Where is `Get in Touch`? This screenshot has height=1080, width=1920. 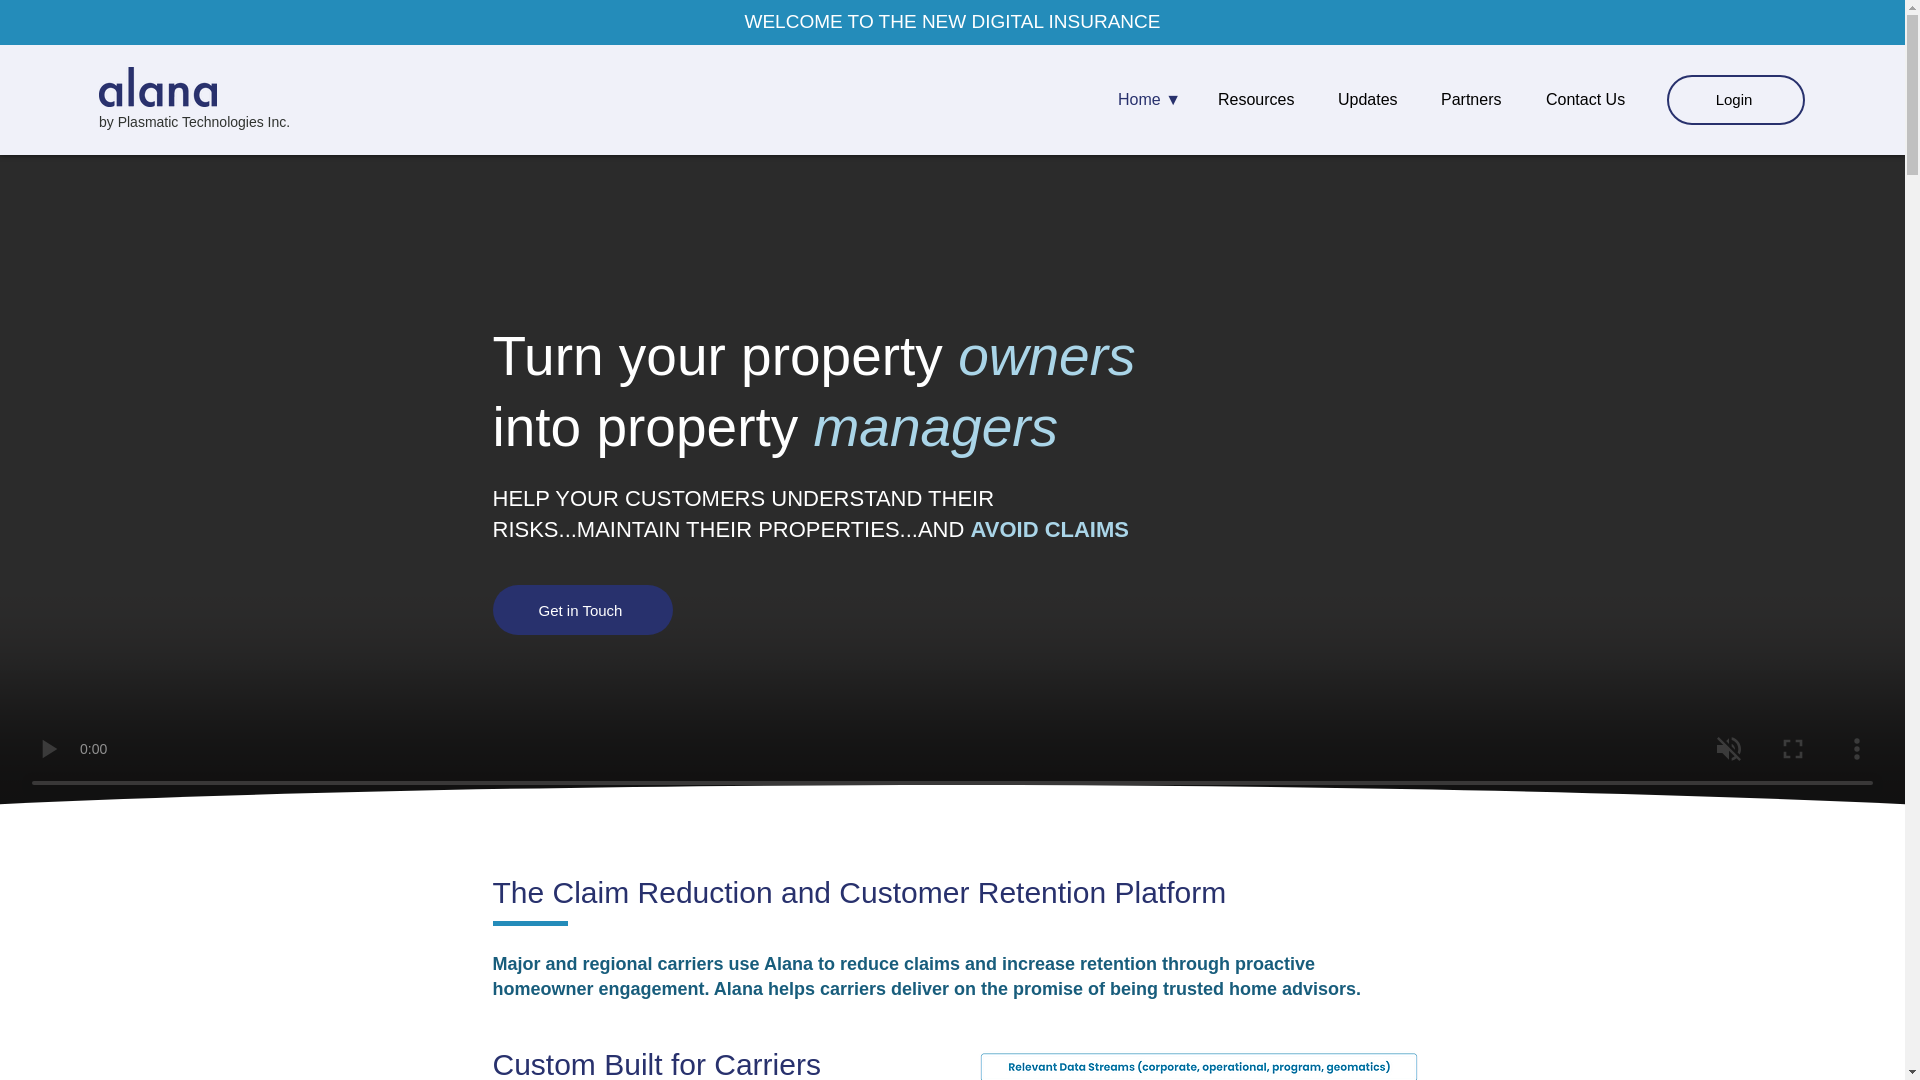 Get in Touch is located at coordinates (582, 610).